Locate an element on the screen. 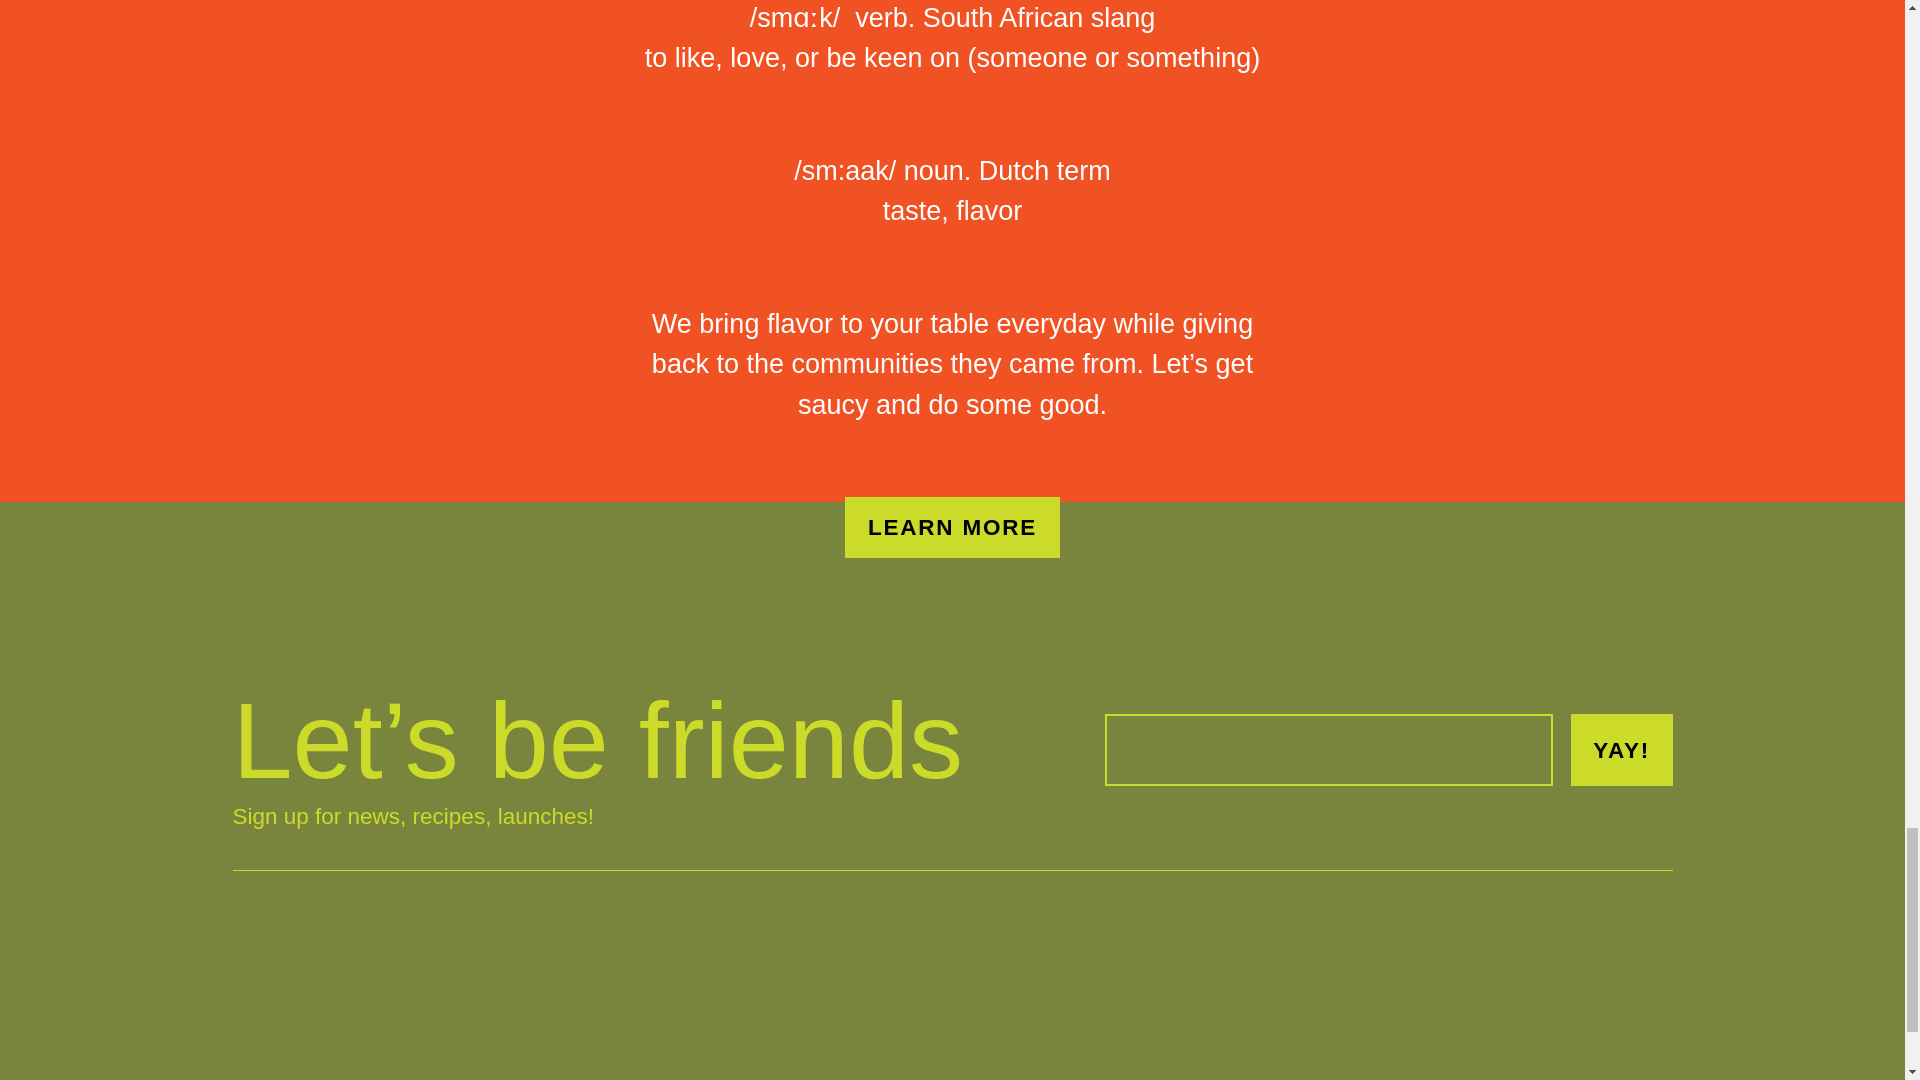 This screenshot has width=1920, height=1080. LEARN MORE is located at coordinates (952, 527).